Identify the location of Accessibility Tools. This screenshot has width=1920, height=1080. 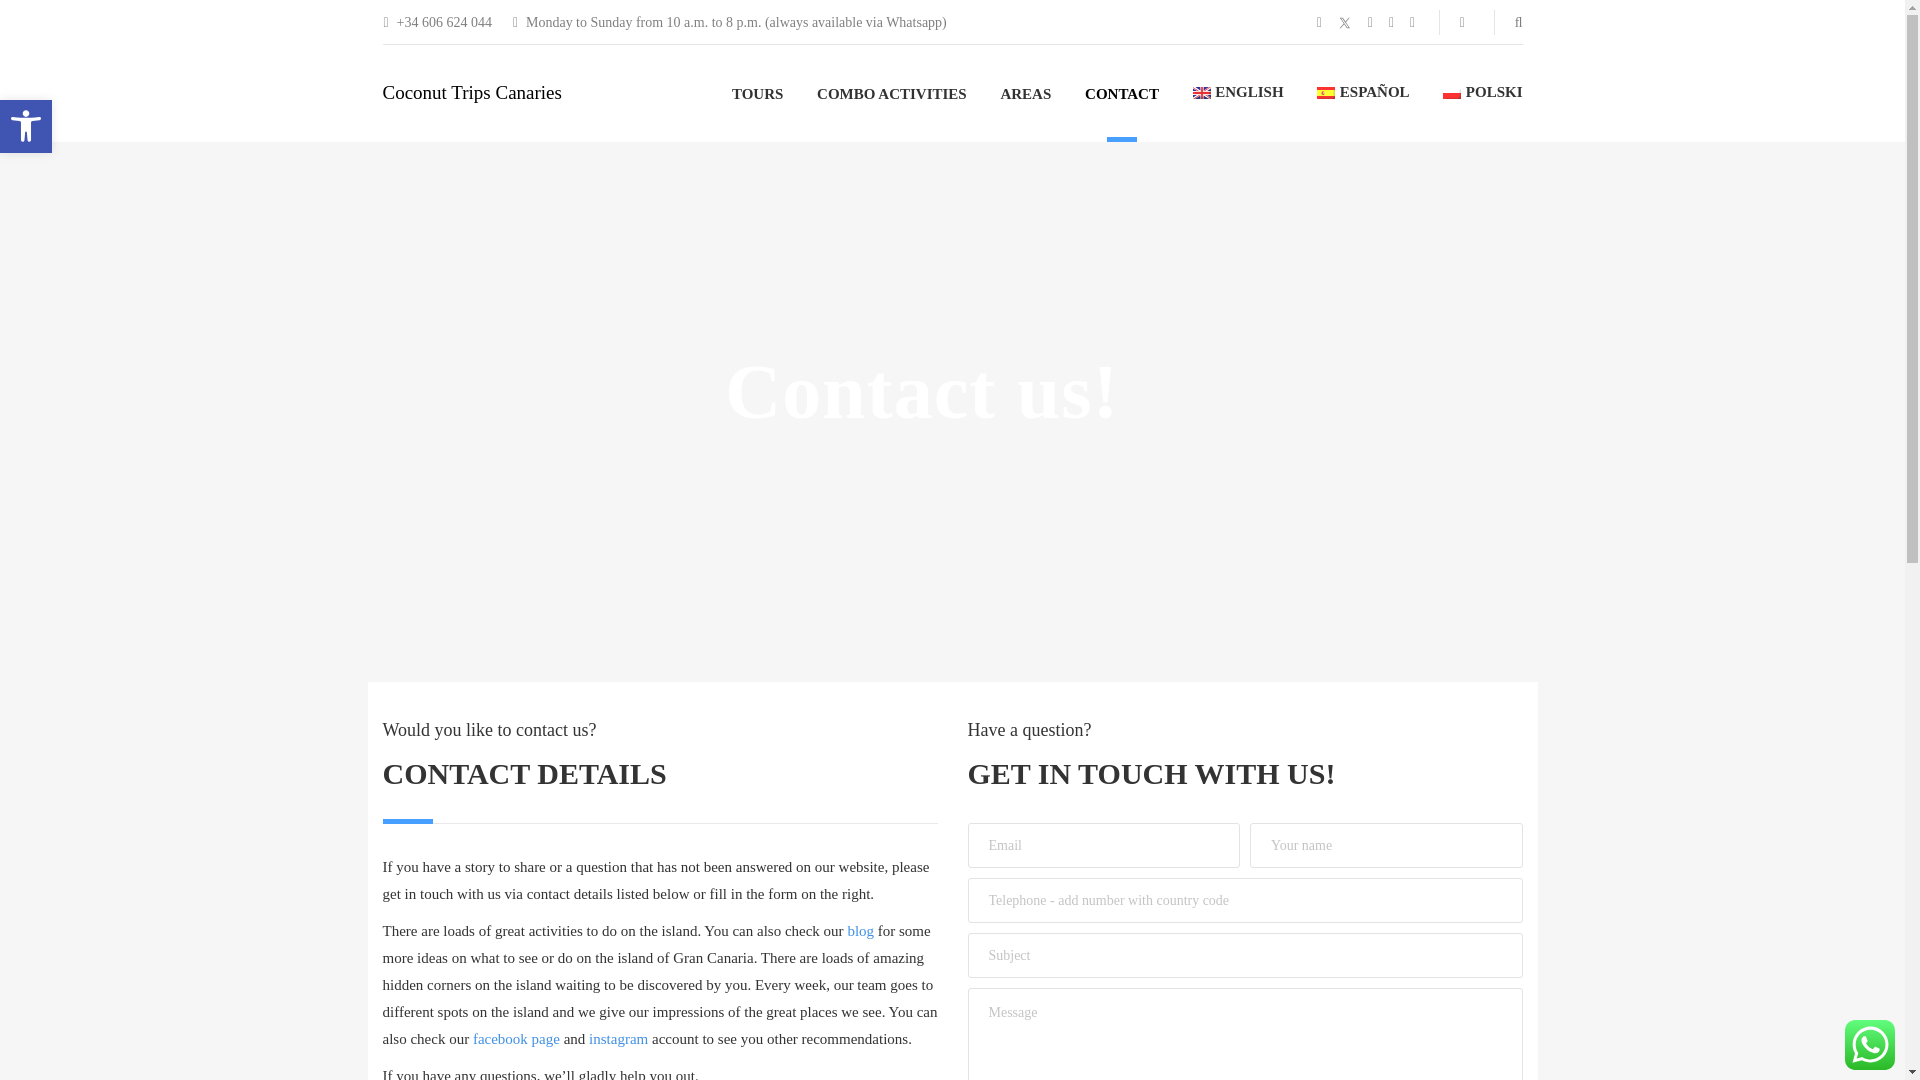
(26, 126).